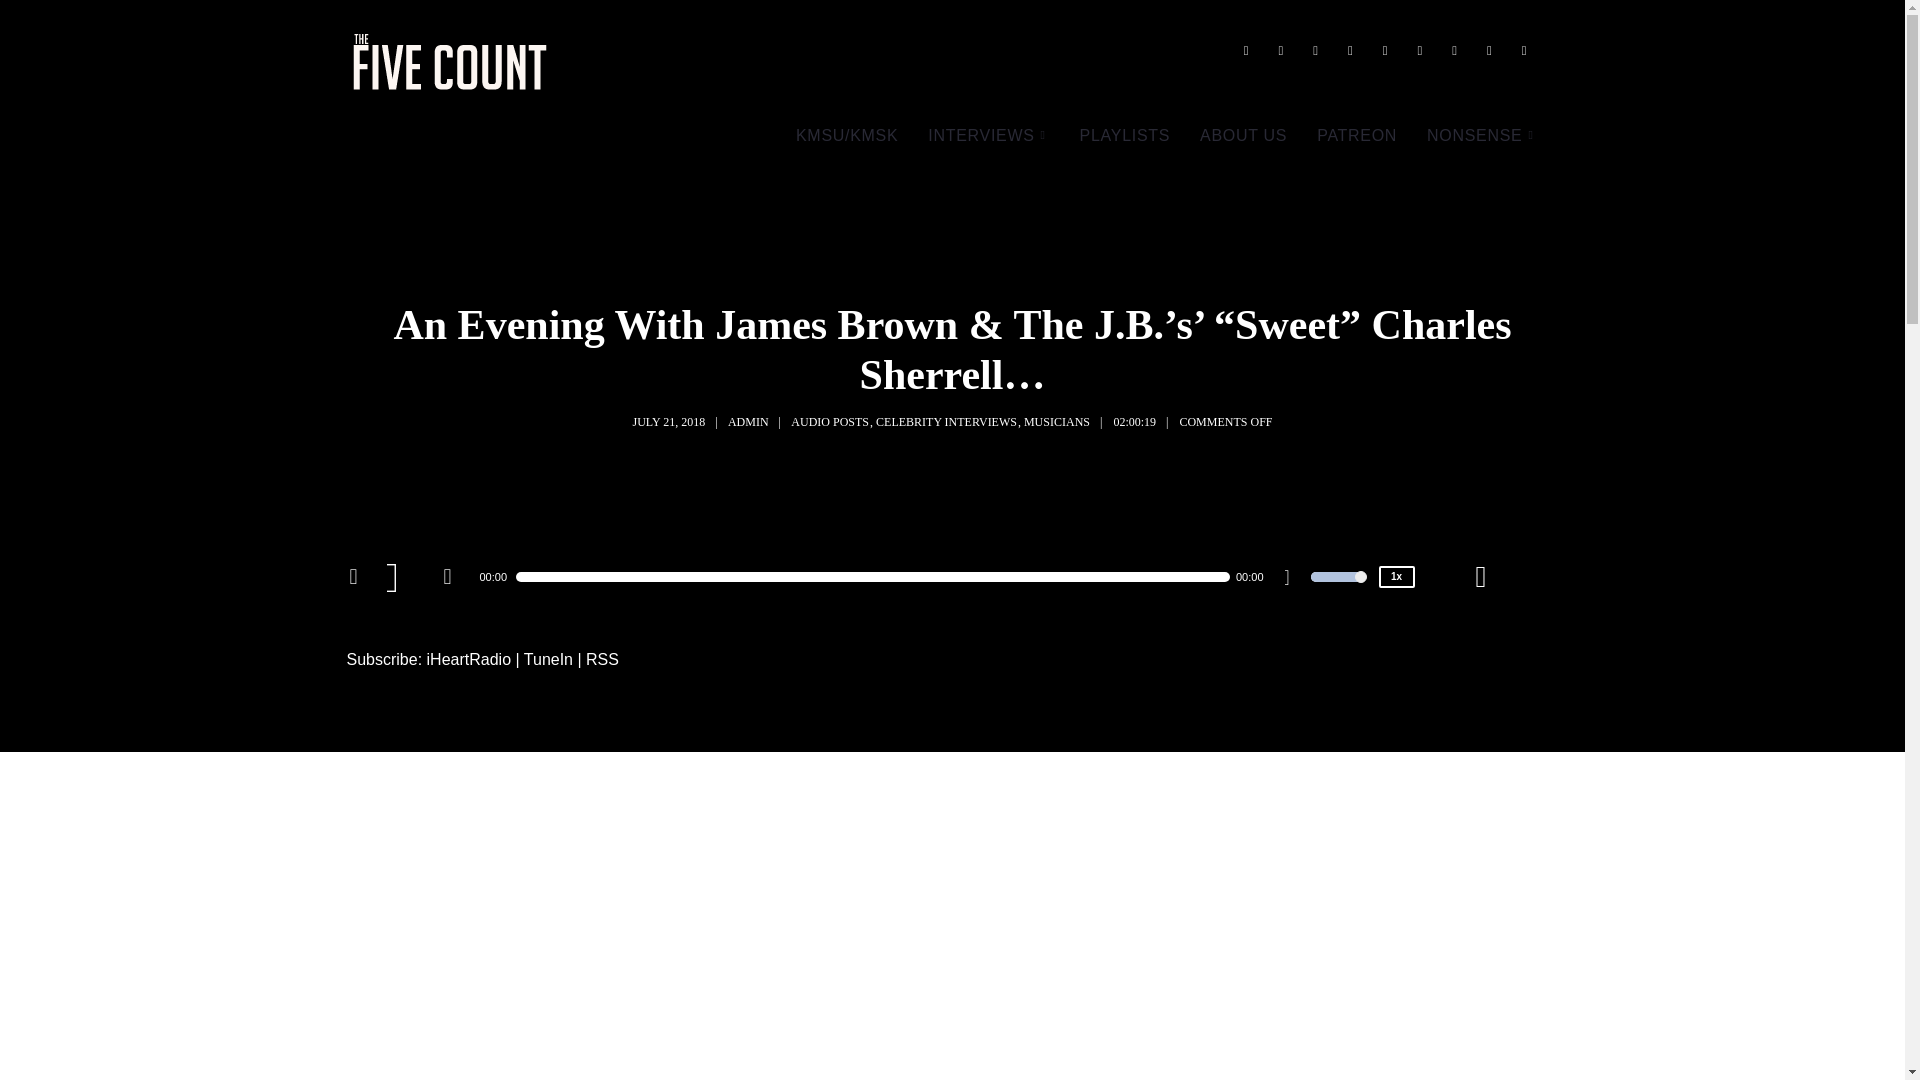 Image resolution: width=1920 pixels, height=1080 pixels. I want to click on The Five Count, so click(452, 62).